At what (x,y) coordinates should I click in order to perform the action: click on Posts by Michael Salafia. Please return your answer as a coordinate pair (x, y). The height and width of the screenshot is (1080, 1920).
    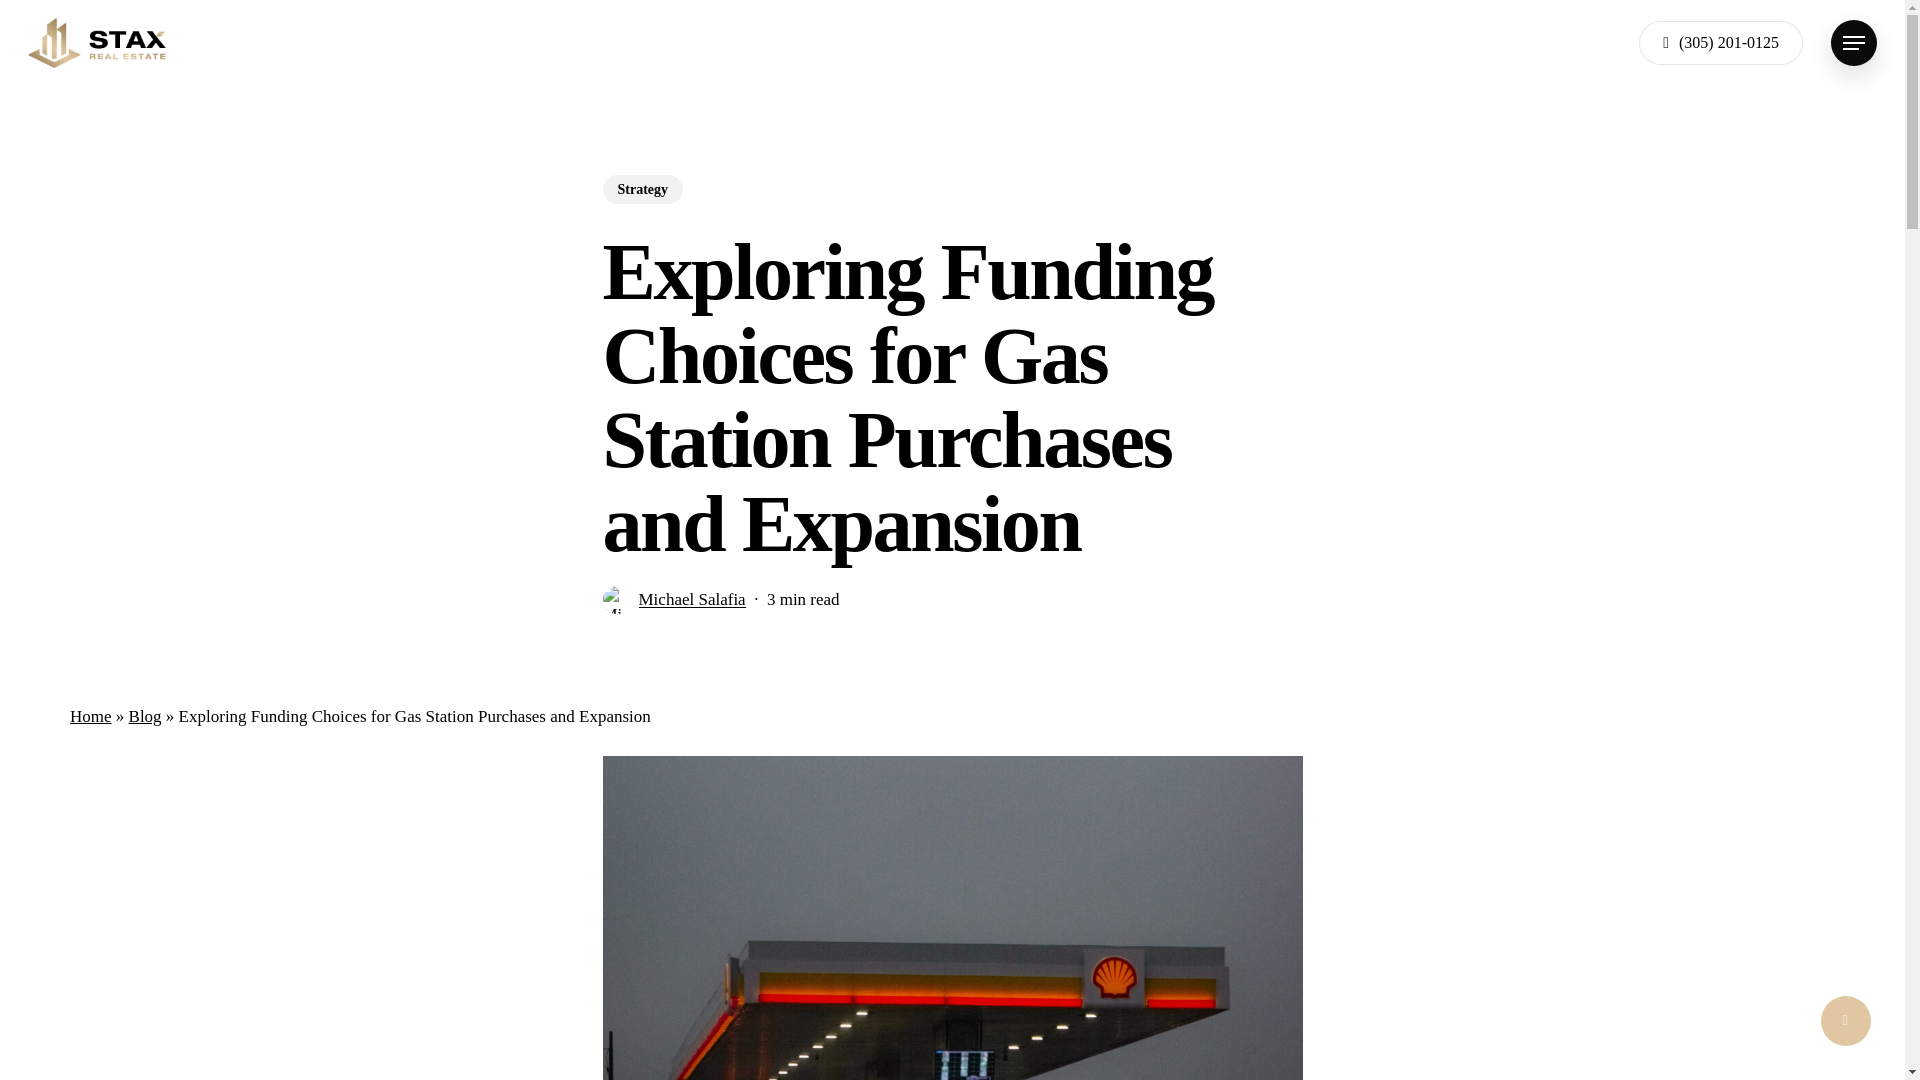
    Looking at the image, I should click on (690, 599).